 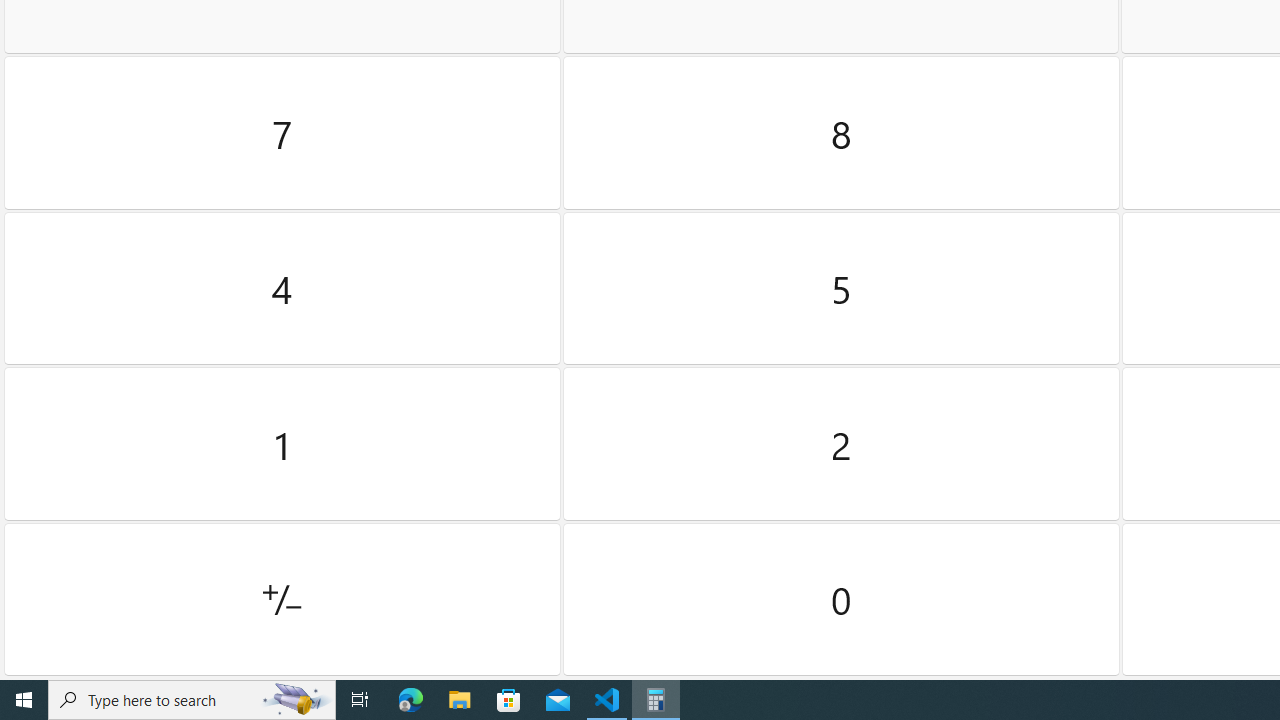 I want to click on Four, so click(x=282, y=288).